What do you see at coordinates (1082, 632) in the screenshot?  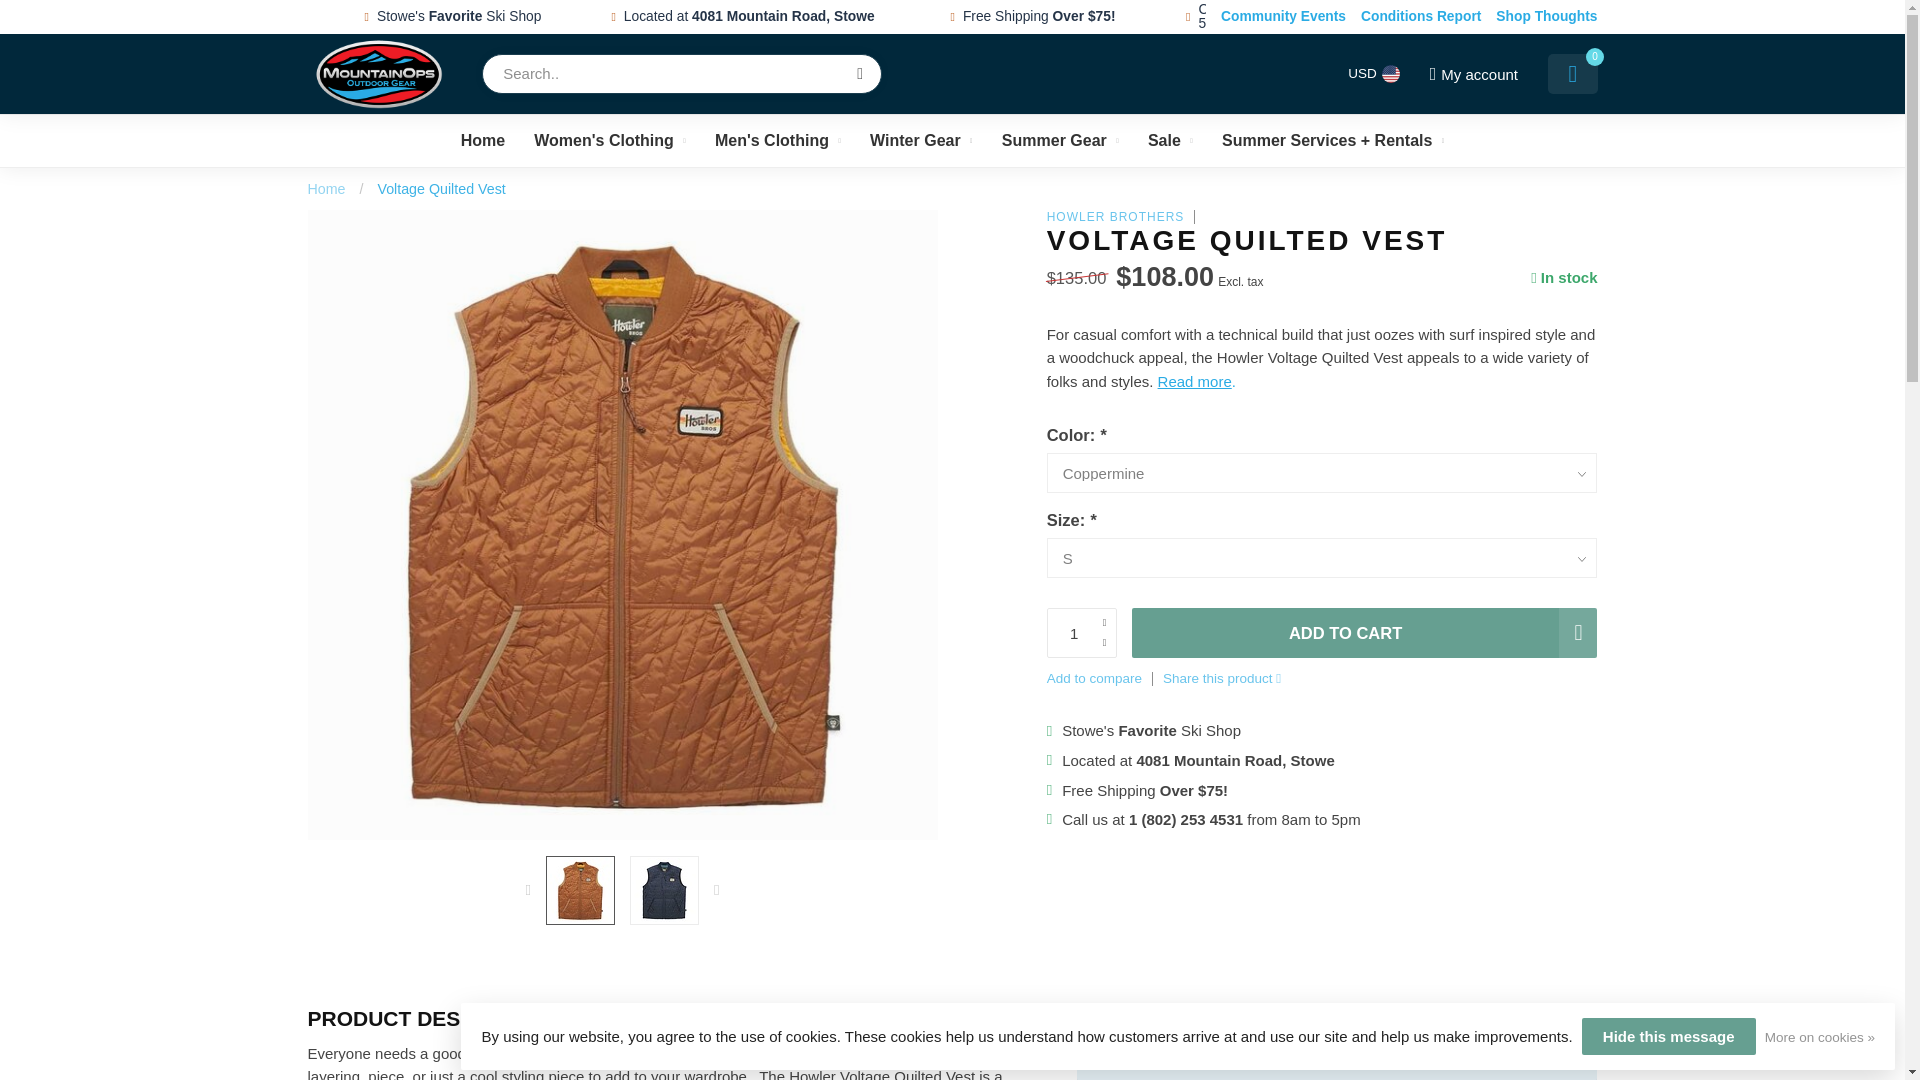 I see `1` at bounding box center [1082, 632].